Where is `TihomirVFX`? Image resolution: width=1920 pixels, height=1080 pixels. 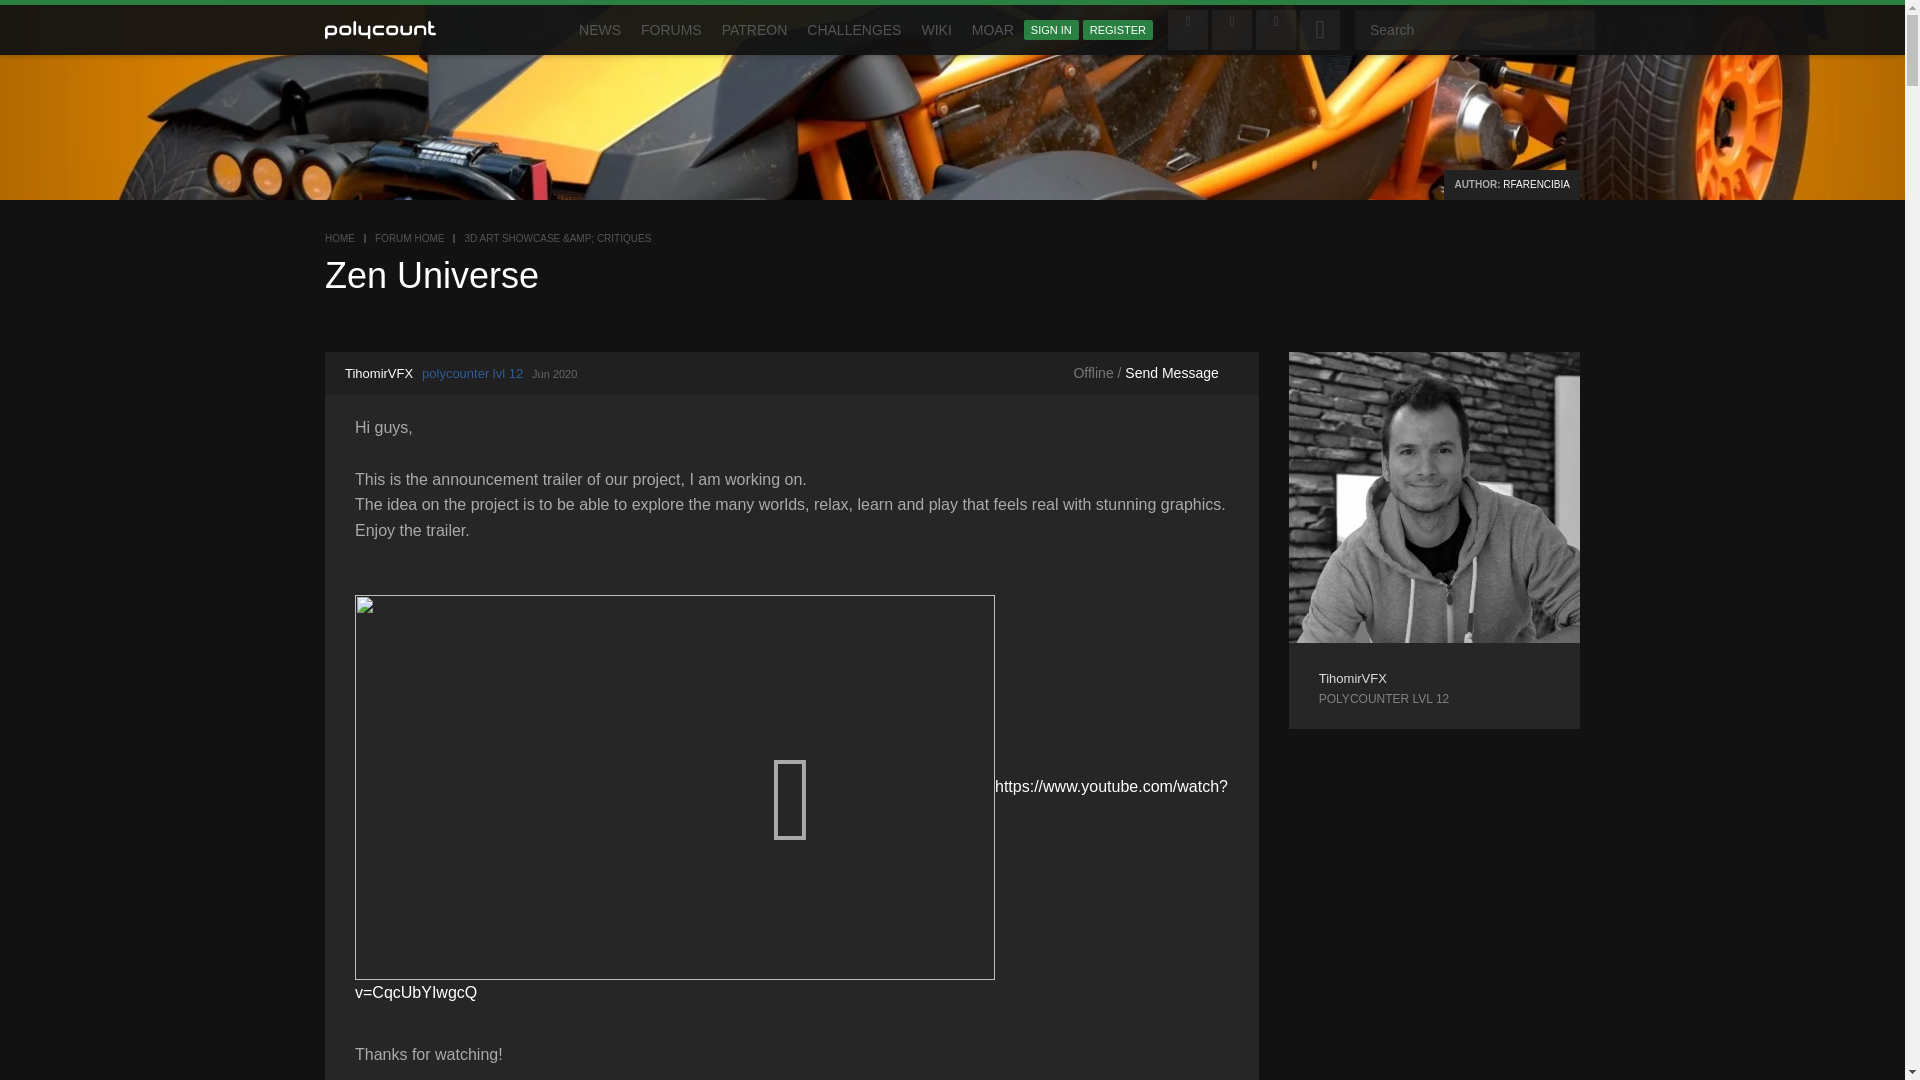 TihomirVFX is located at coordinates (378, 374).